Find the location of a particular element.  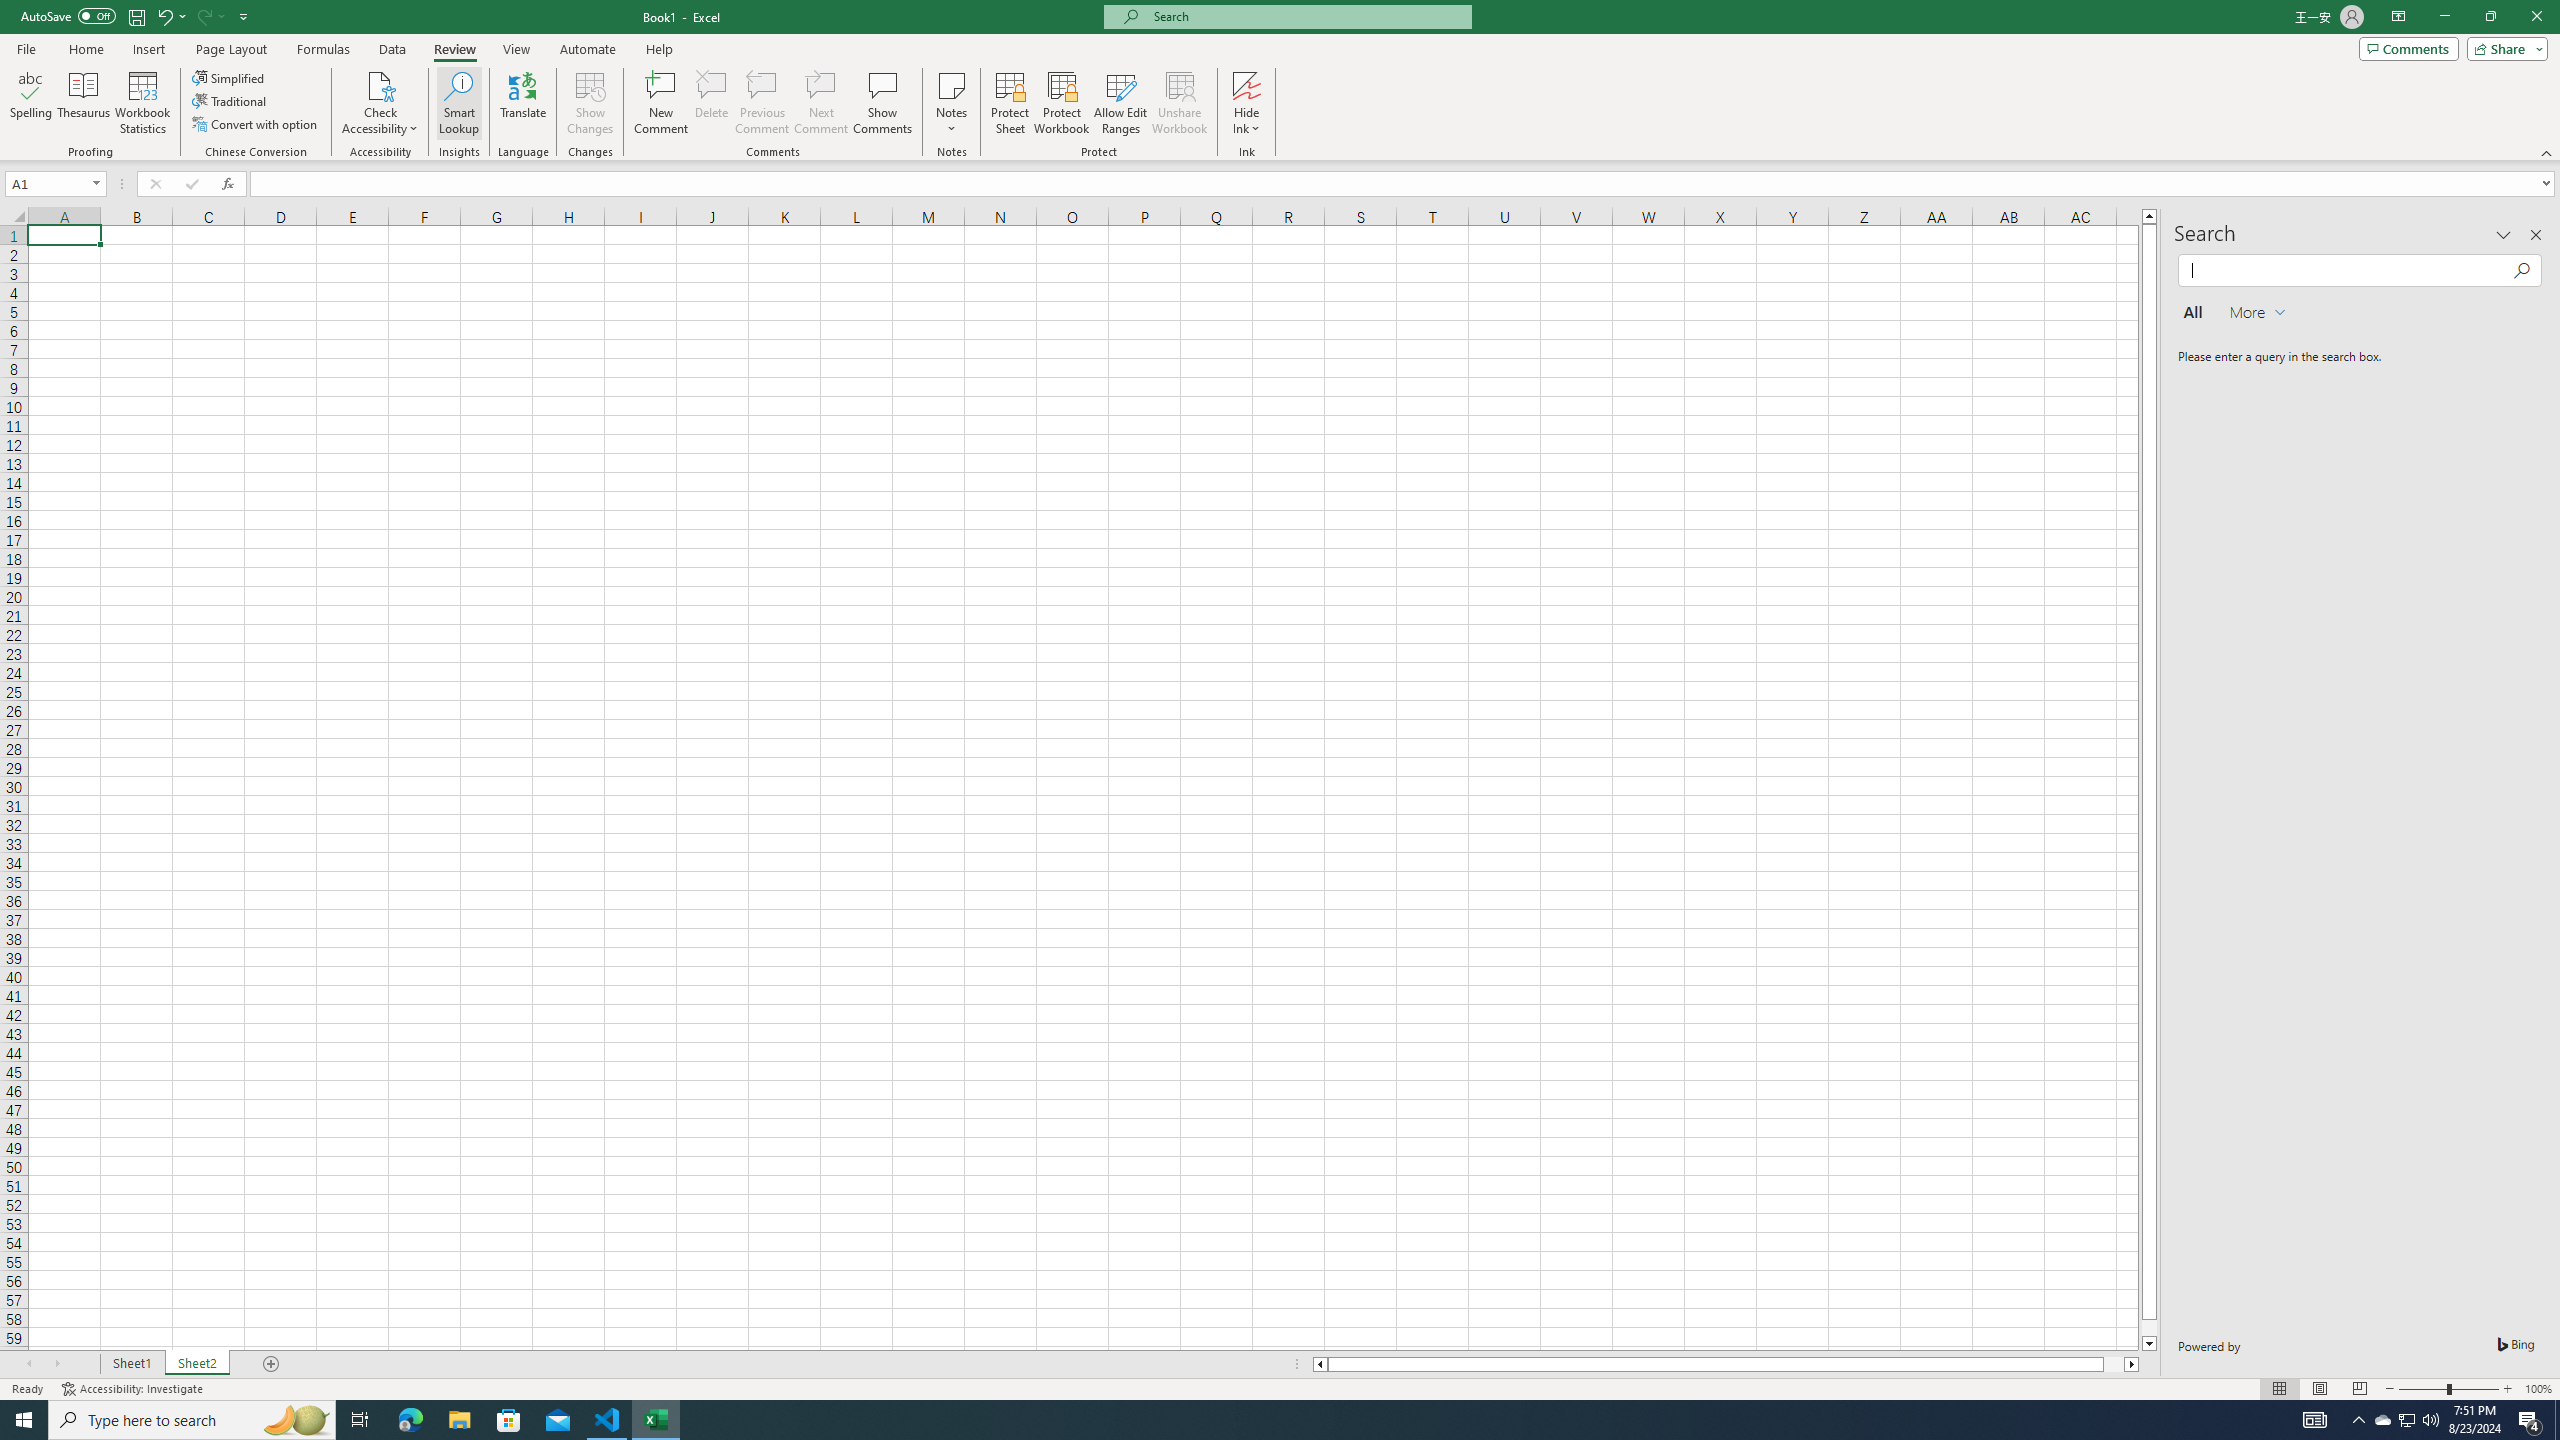

Check Accessibility is located at coordinates (380, 85).